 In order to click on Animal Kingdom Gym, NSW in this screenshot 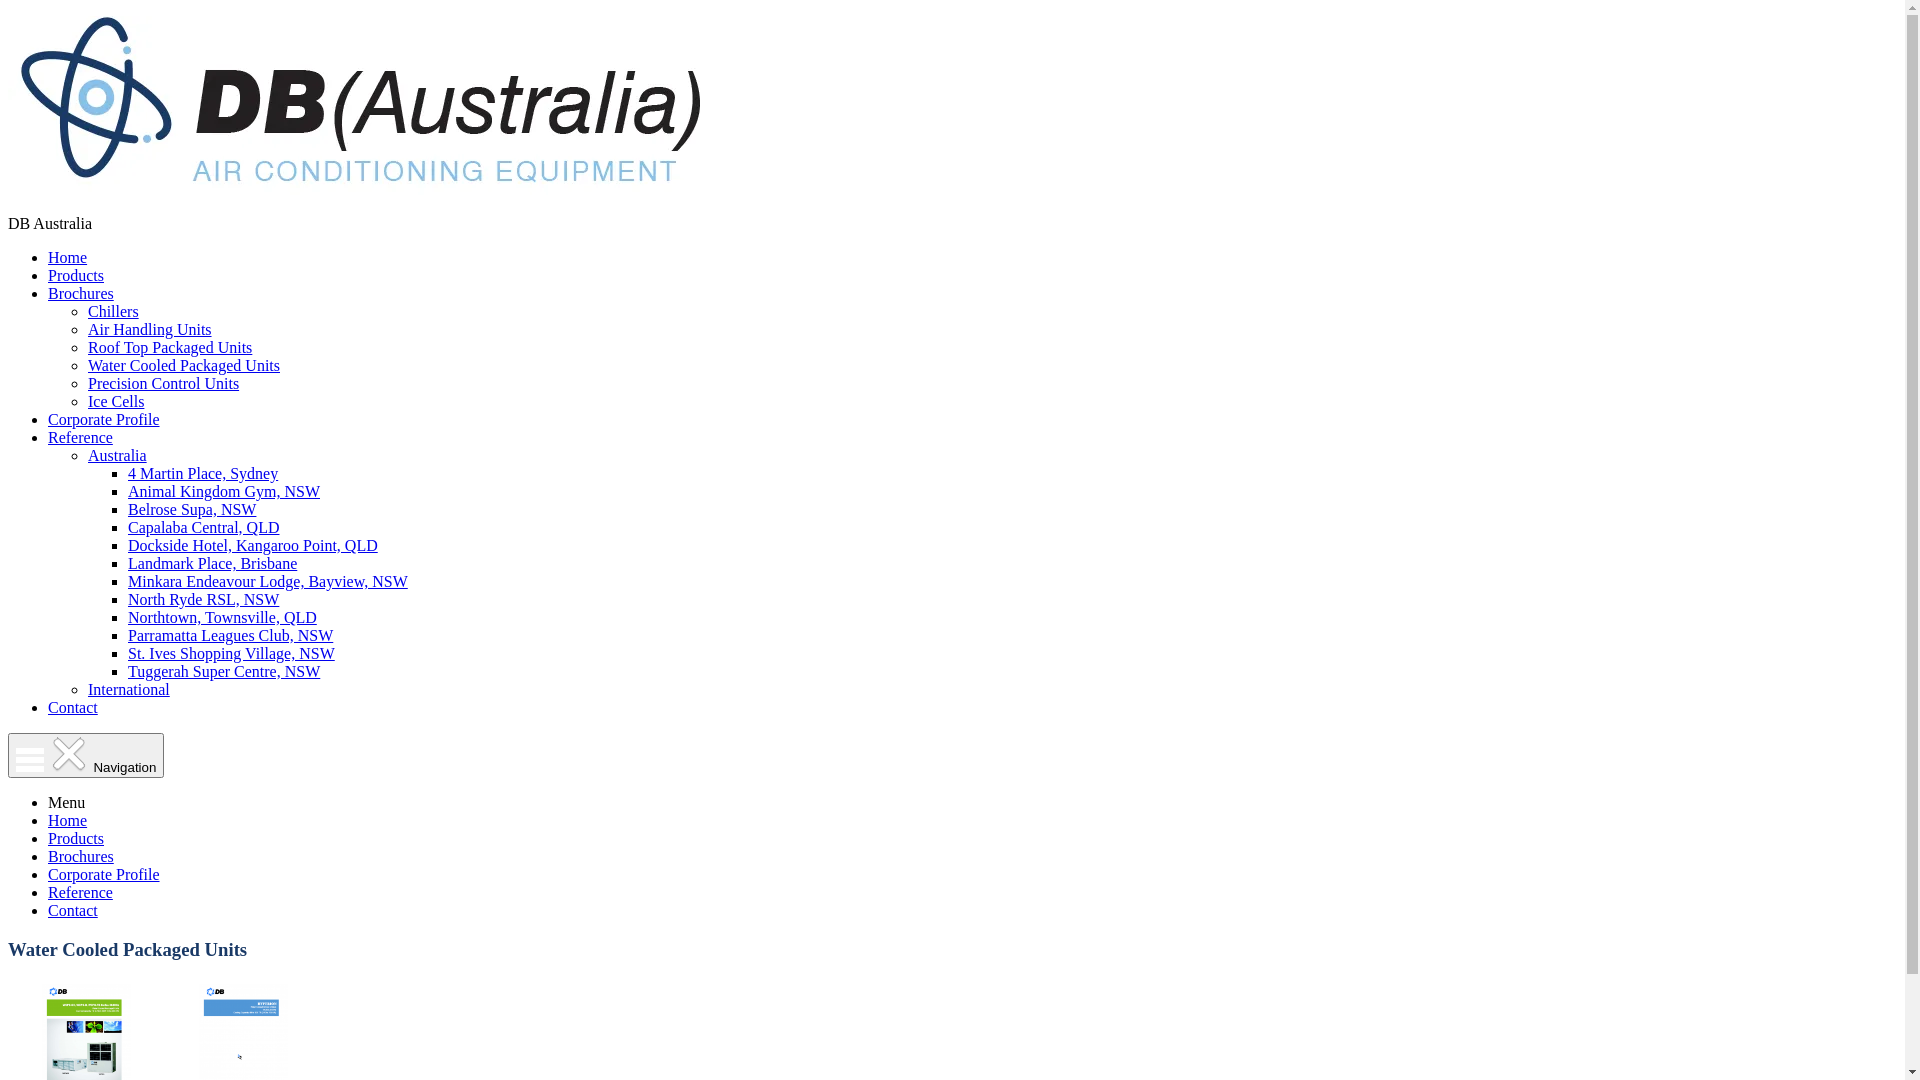, I will do `click(224, 492)`.